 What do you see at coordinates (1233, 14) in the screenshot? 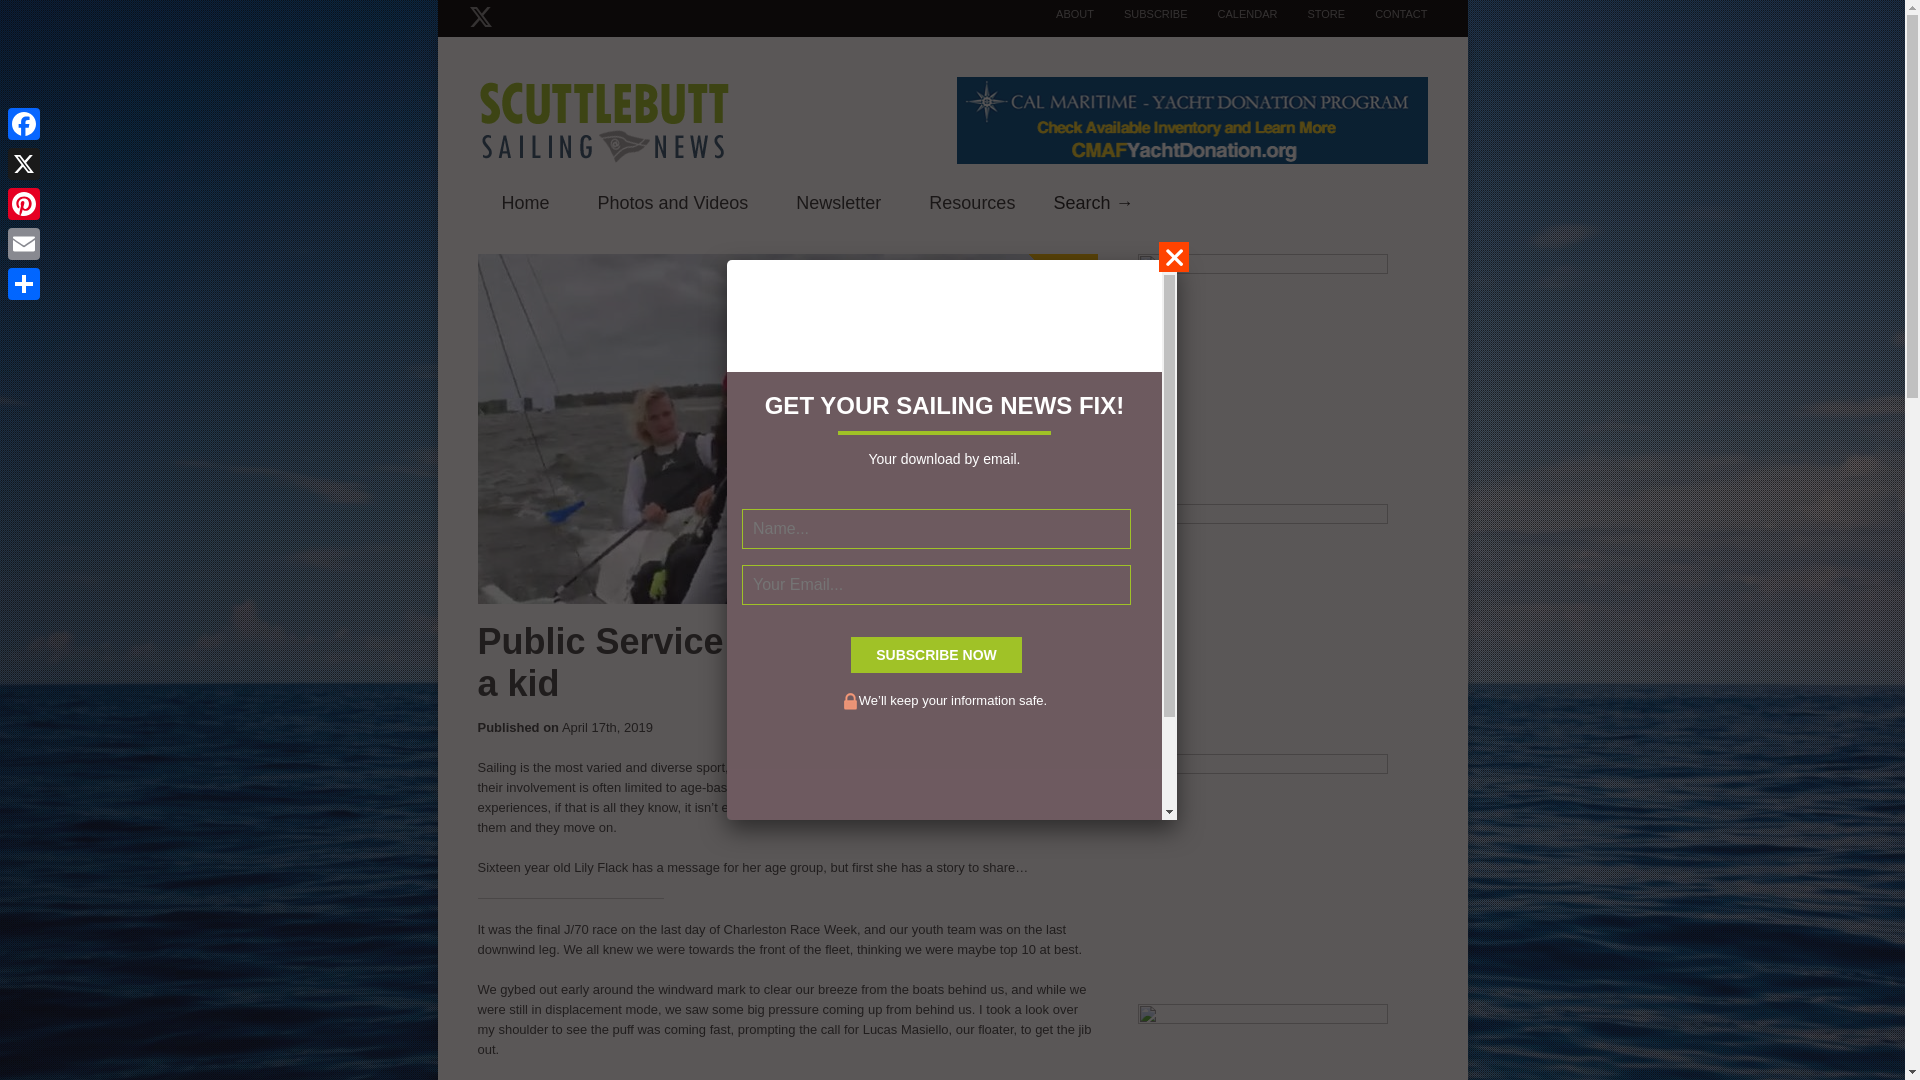
I see `CALENDAR` at bounding box center [1233, 14].